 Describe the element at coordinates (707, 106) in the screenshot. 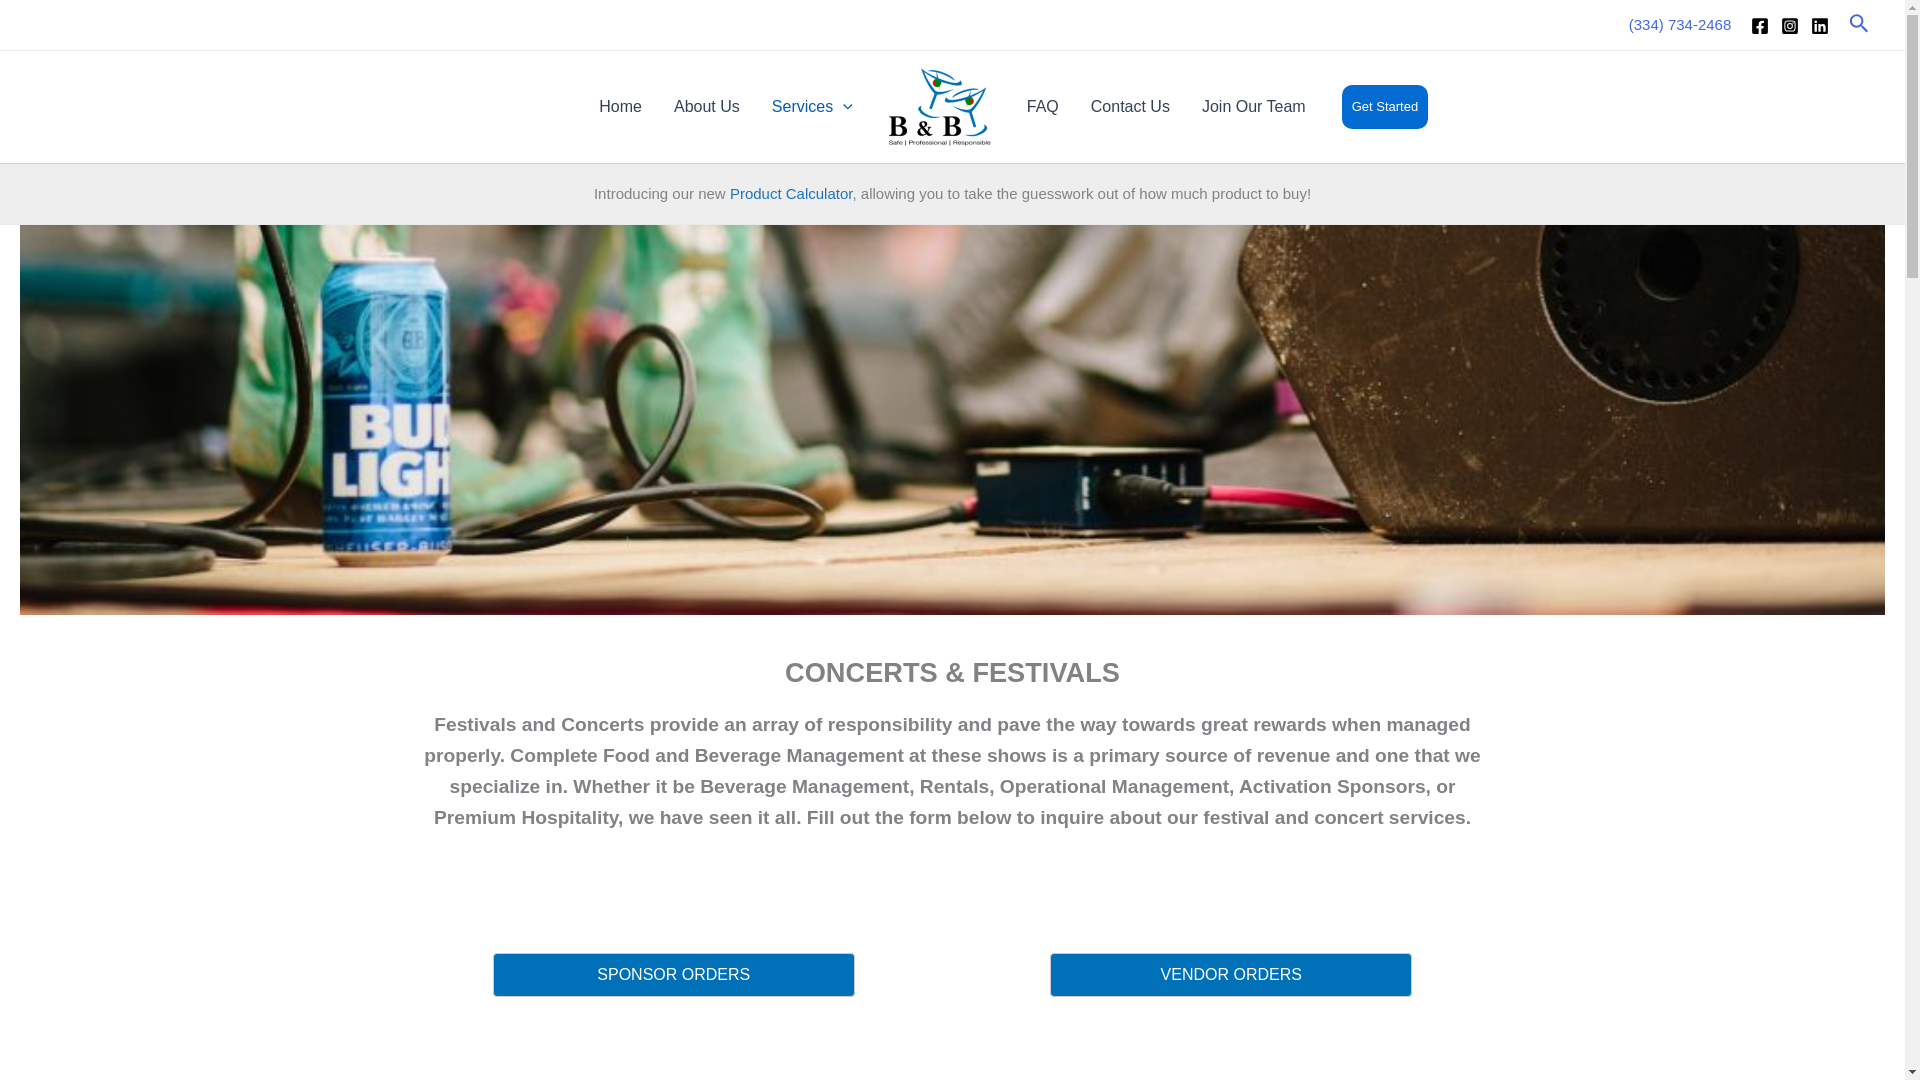

I see `About Us` at that location.